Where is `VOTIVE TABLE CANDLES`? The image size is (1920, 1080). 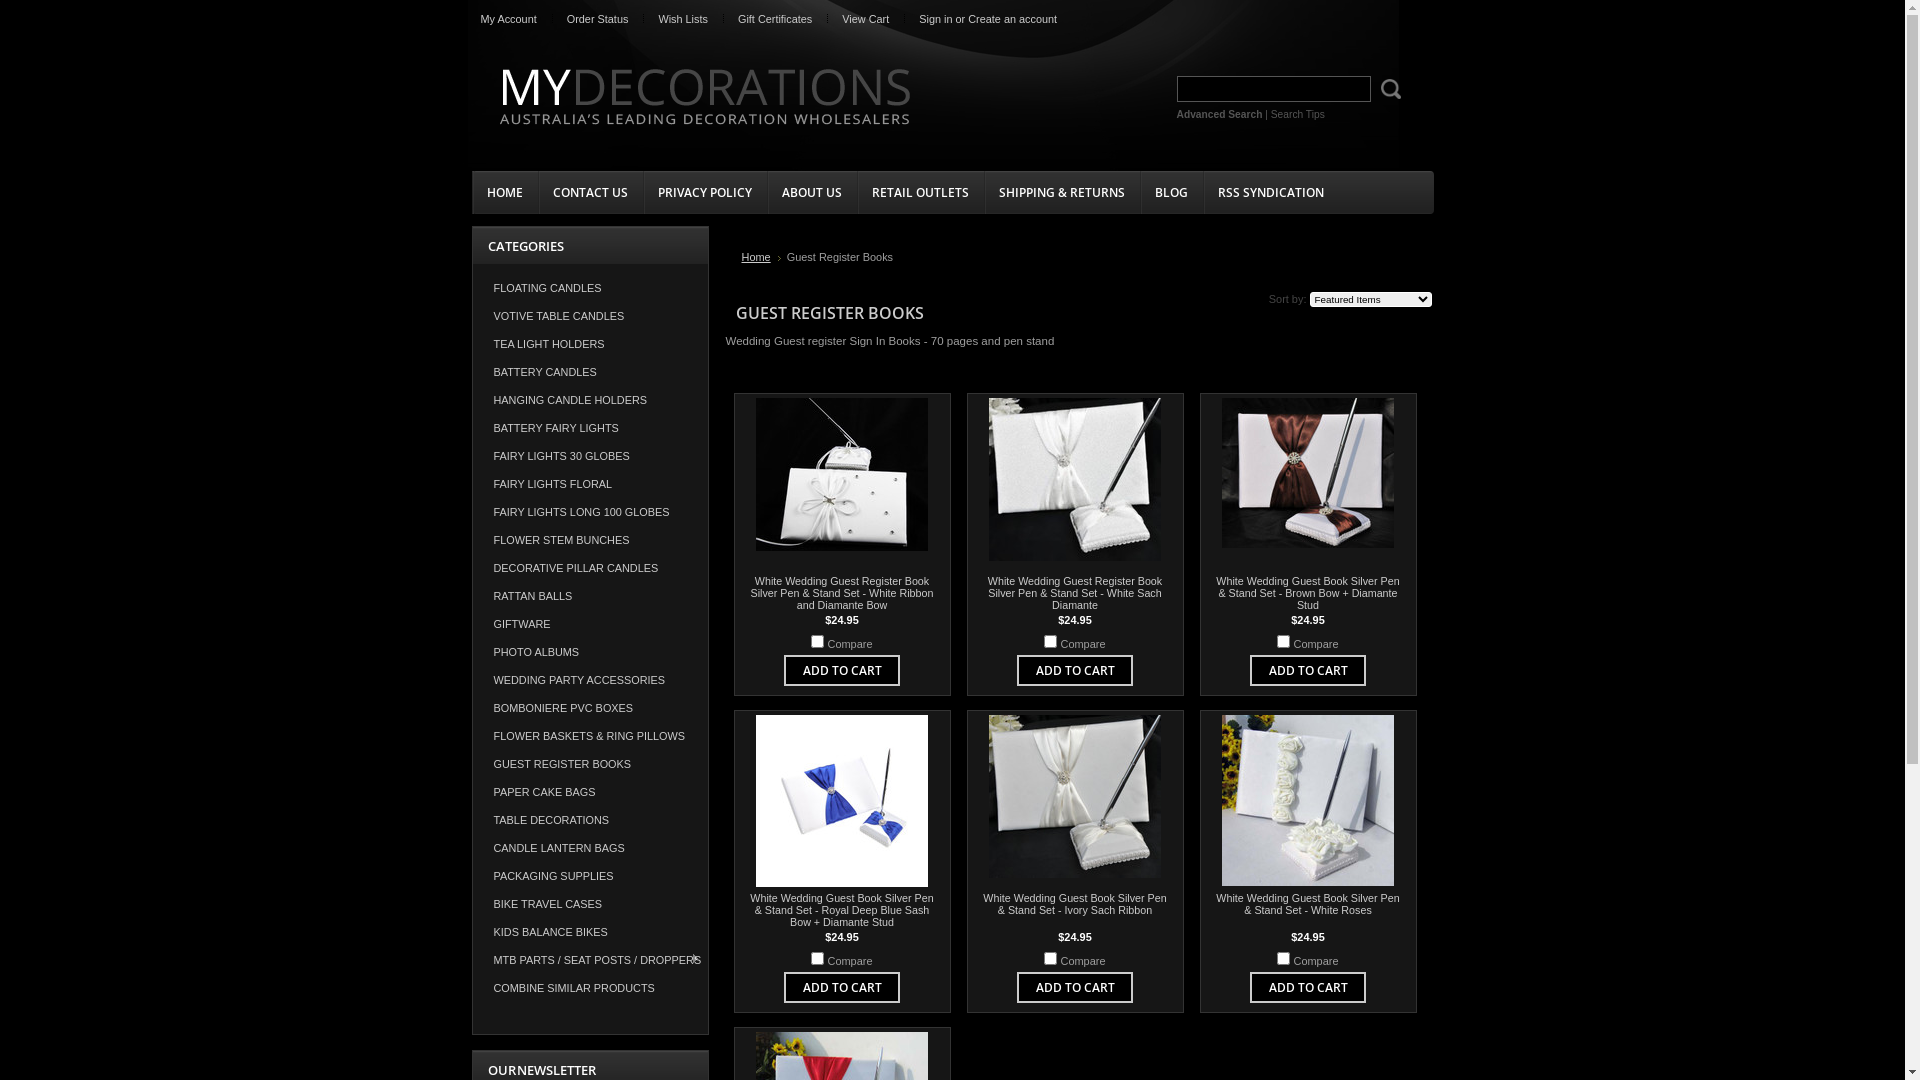
VOTIVE TABLE CANDLES is located at coordinates (590, 316).